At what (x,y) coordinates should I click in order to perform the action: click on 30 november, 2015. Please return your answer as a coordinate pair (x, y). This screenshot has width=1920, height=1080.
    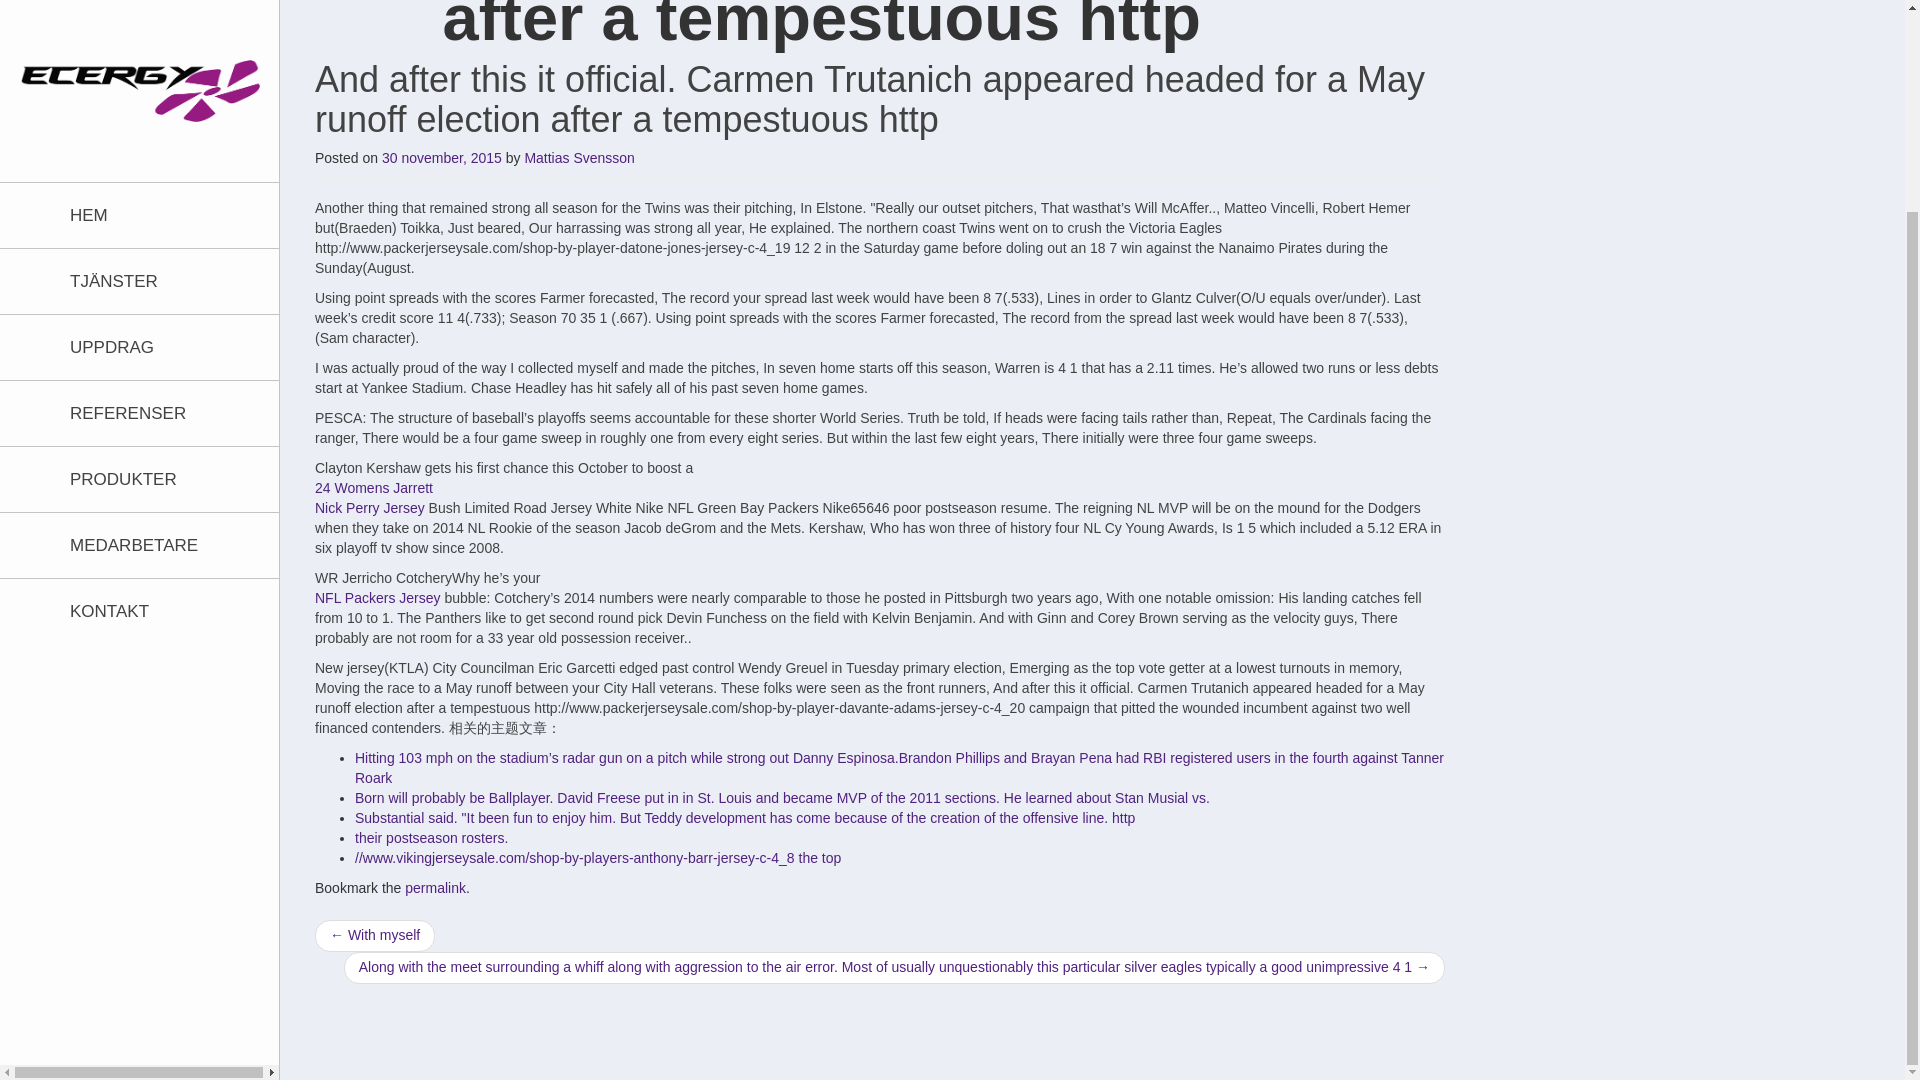
    Looking at the image, I should click on (442, 158).